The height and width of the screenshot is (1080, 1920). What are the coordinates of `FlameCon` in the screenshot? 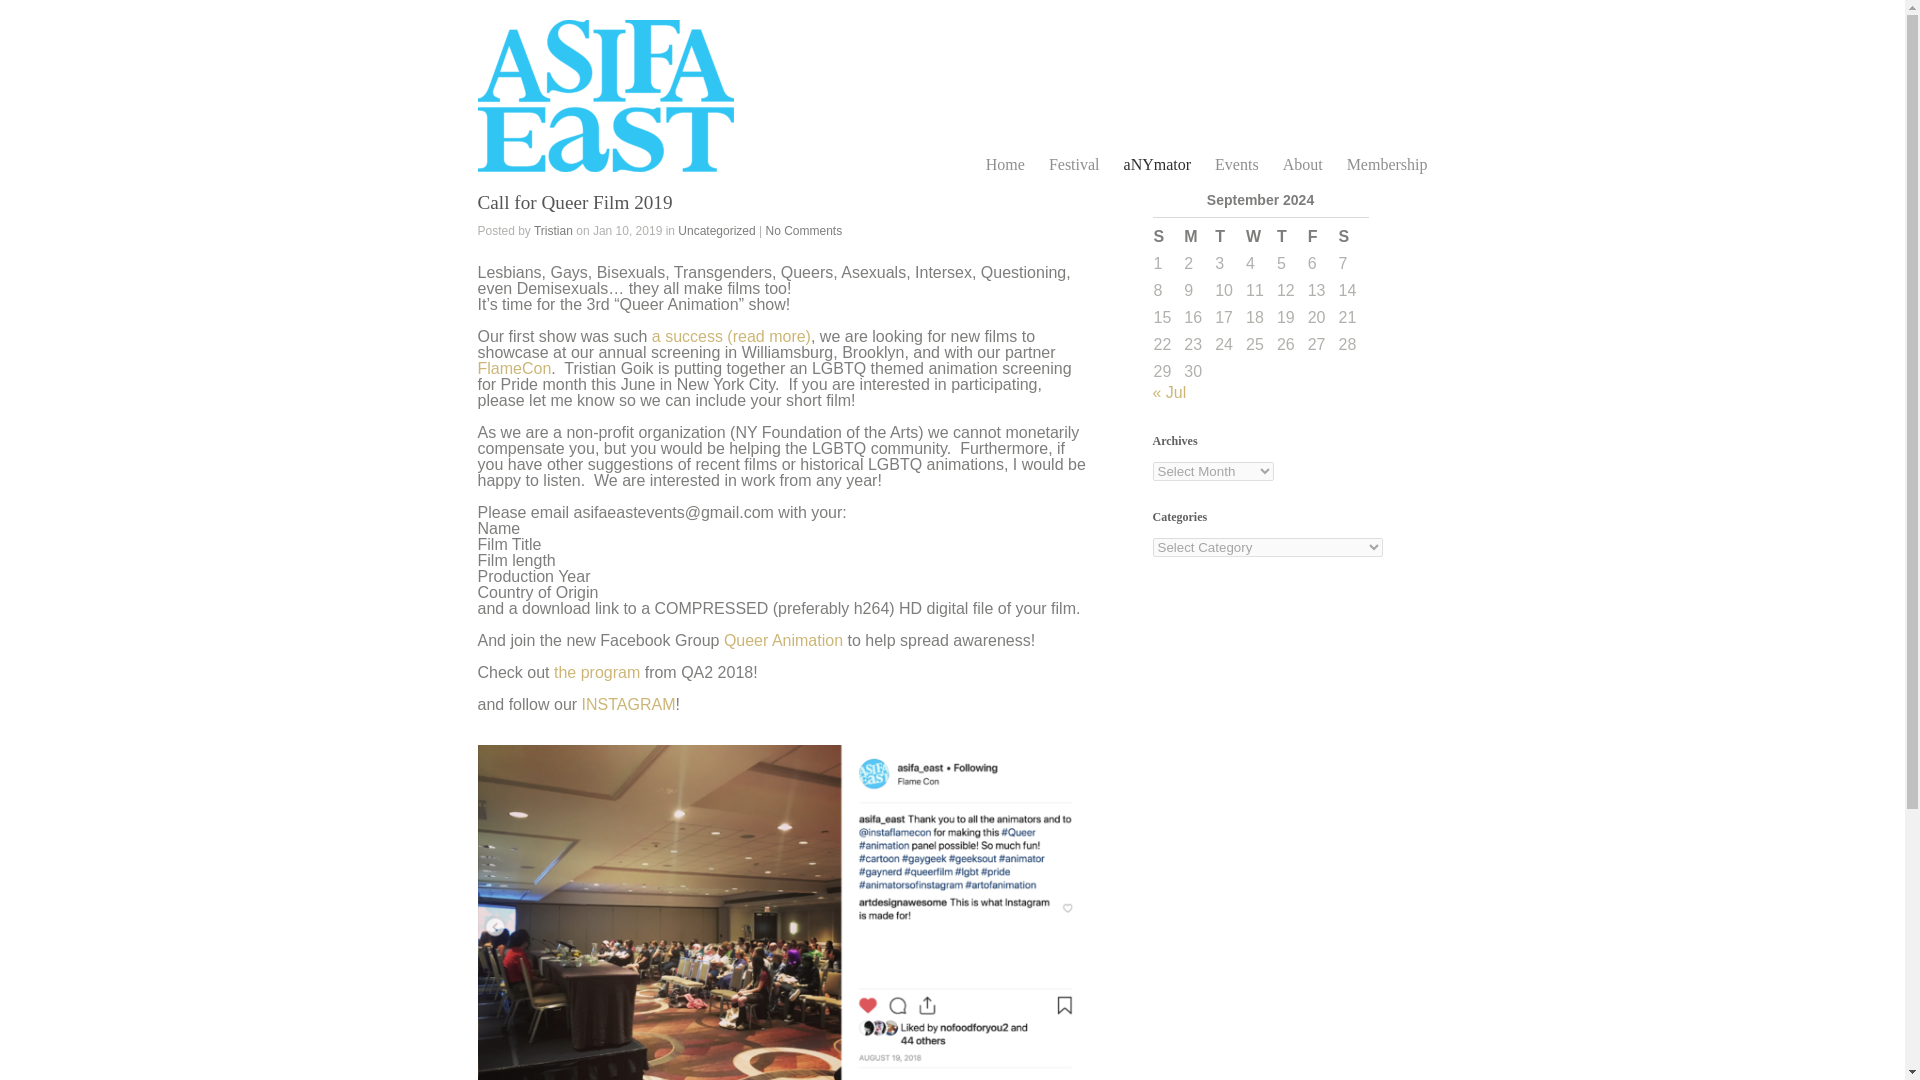 It's located at (515, 368).